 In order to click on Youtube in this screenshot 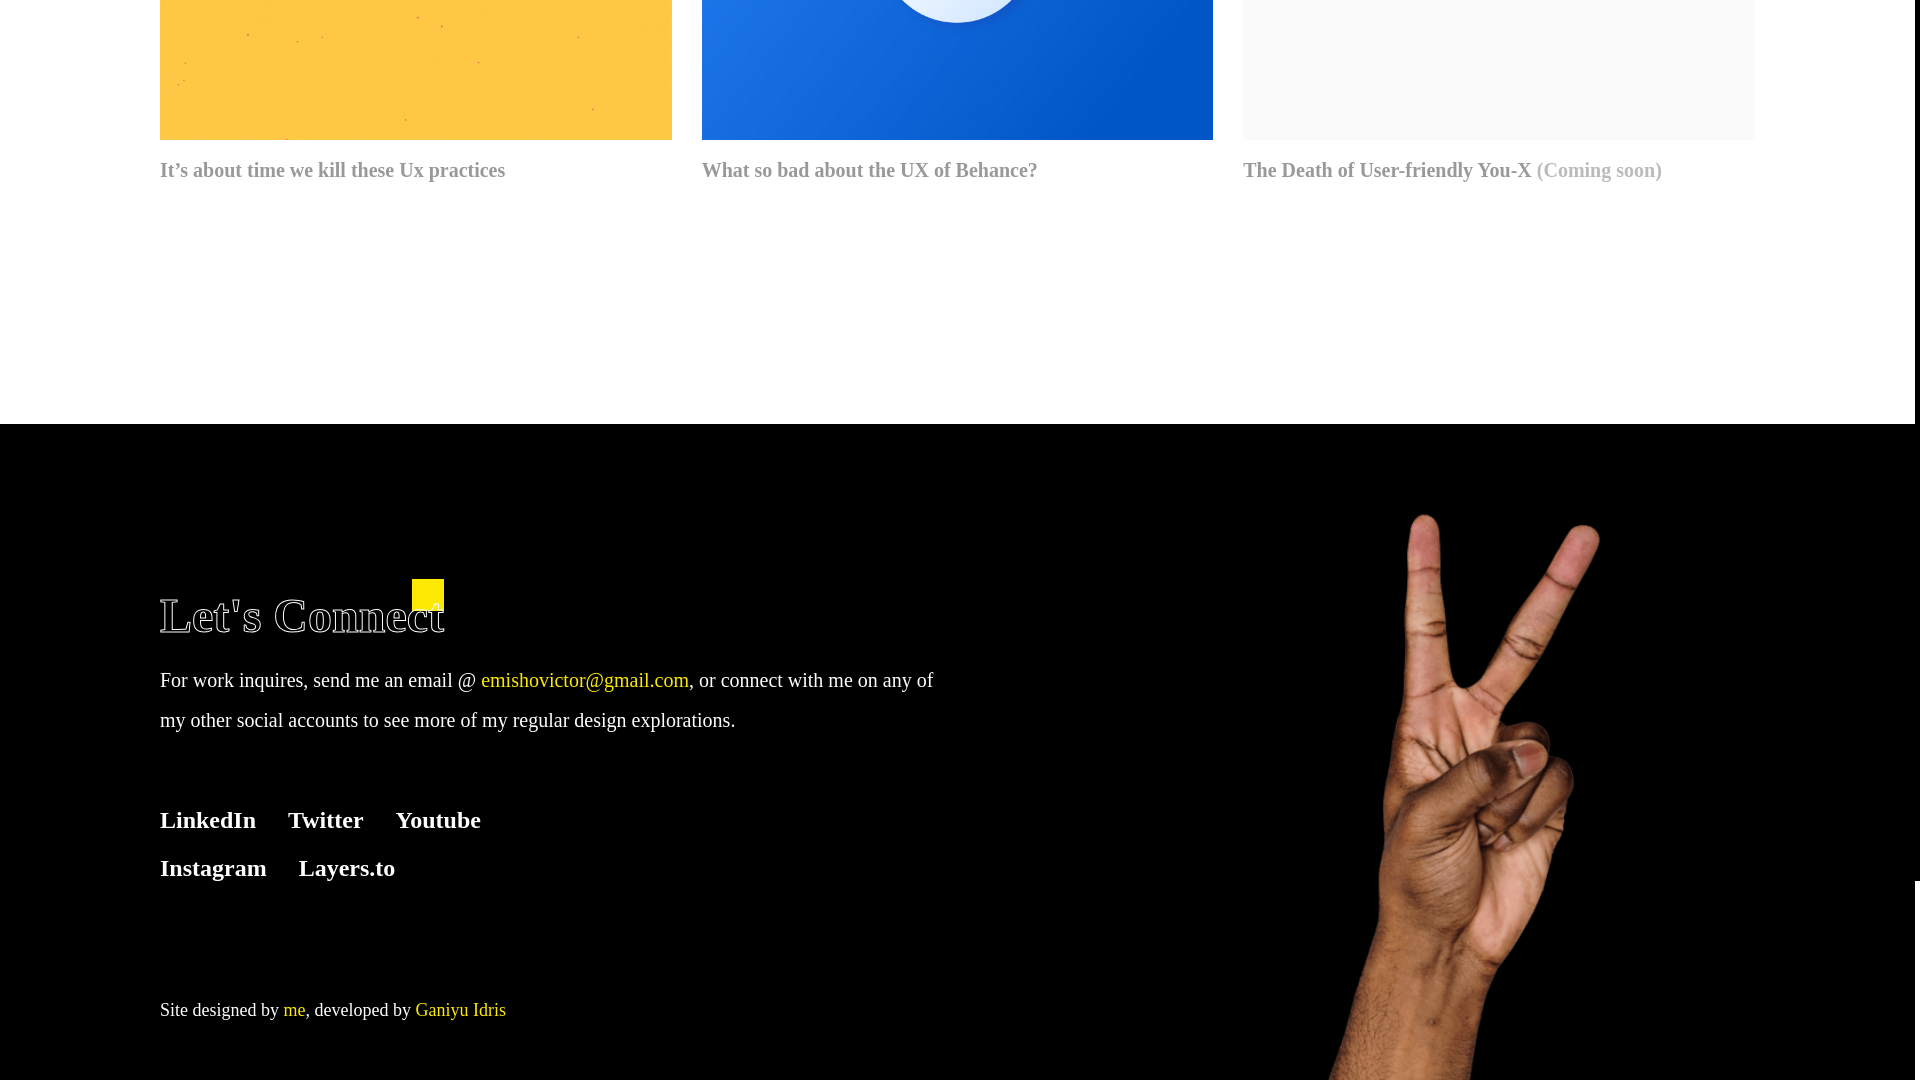, I will do `click(438, 819)`.